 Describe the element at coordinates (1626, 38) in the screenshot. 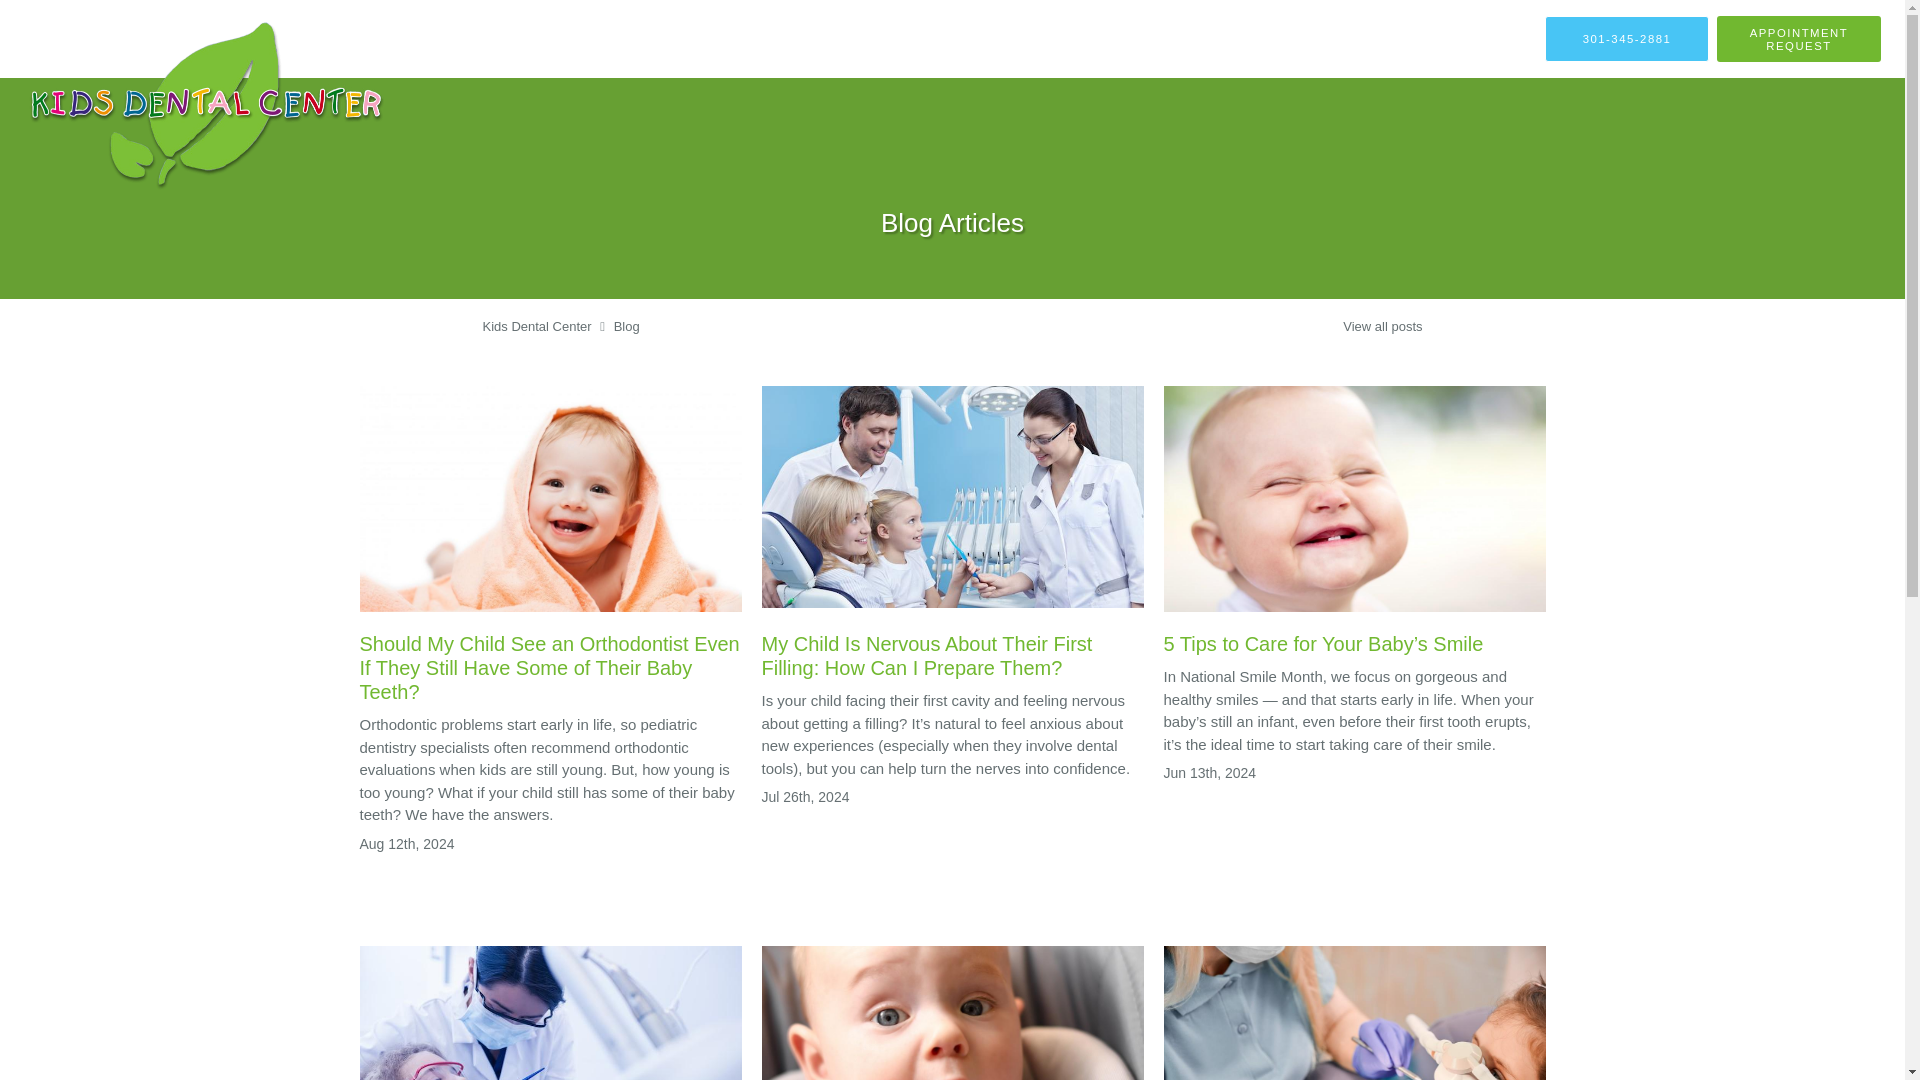

I see `301-345-2881` at that location.